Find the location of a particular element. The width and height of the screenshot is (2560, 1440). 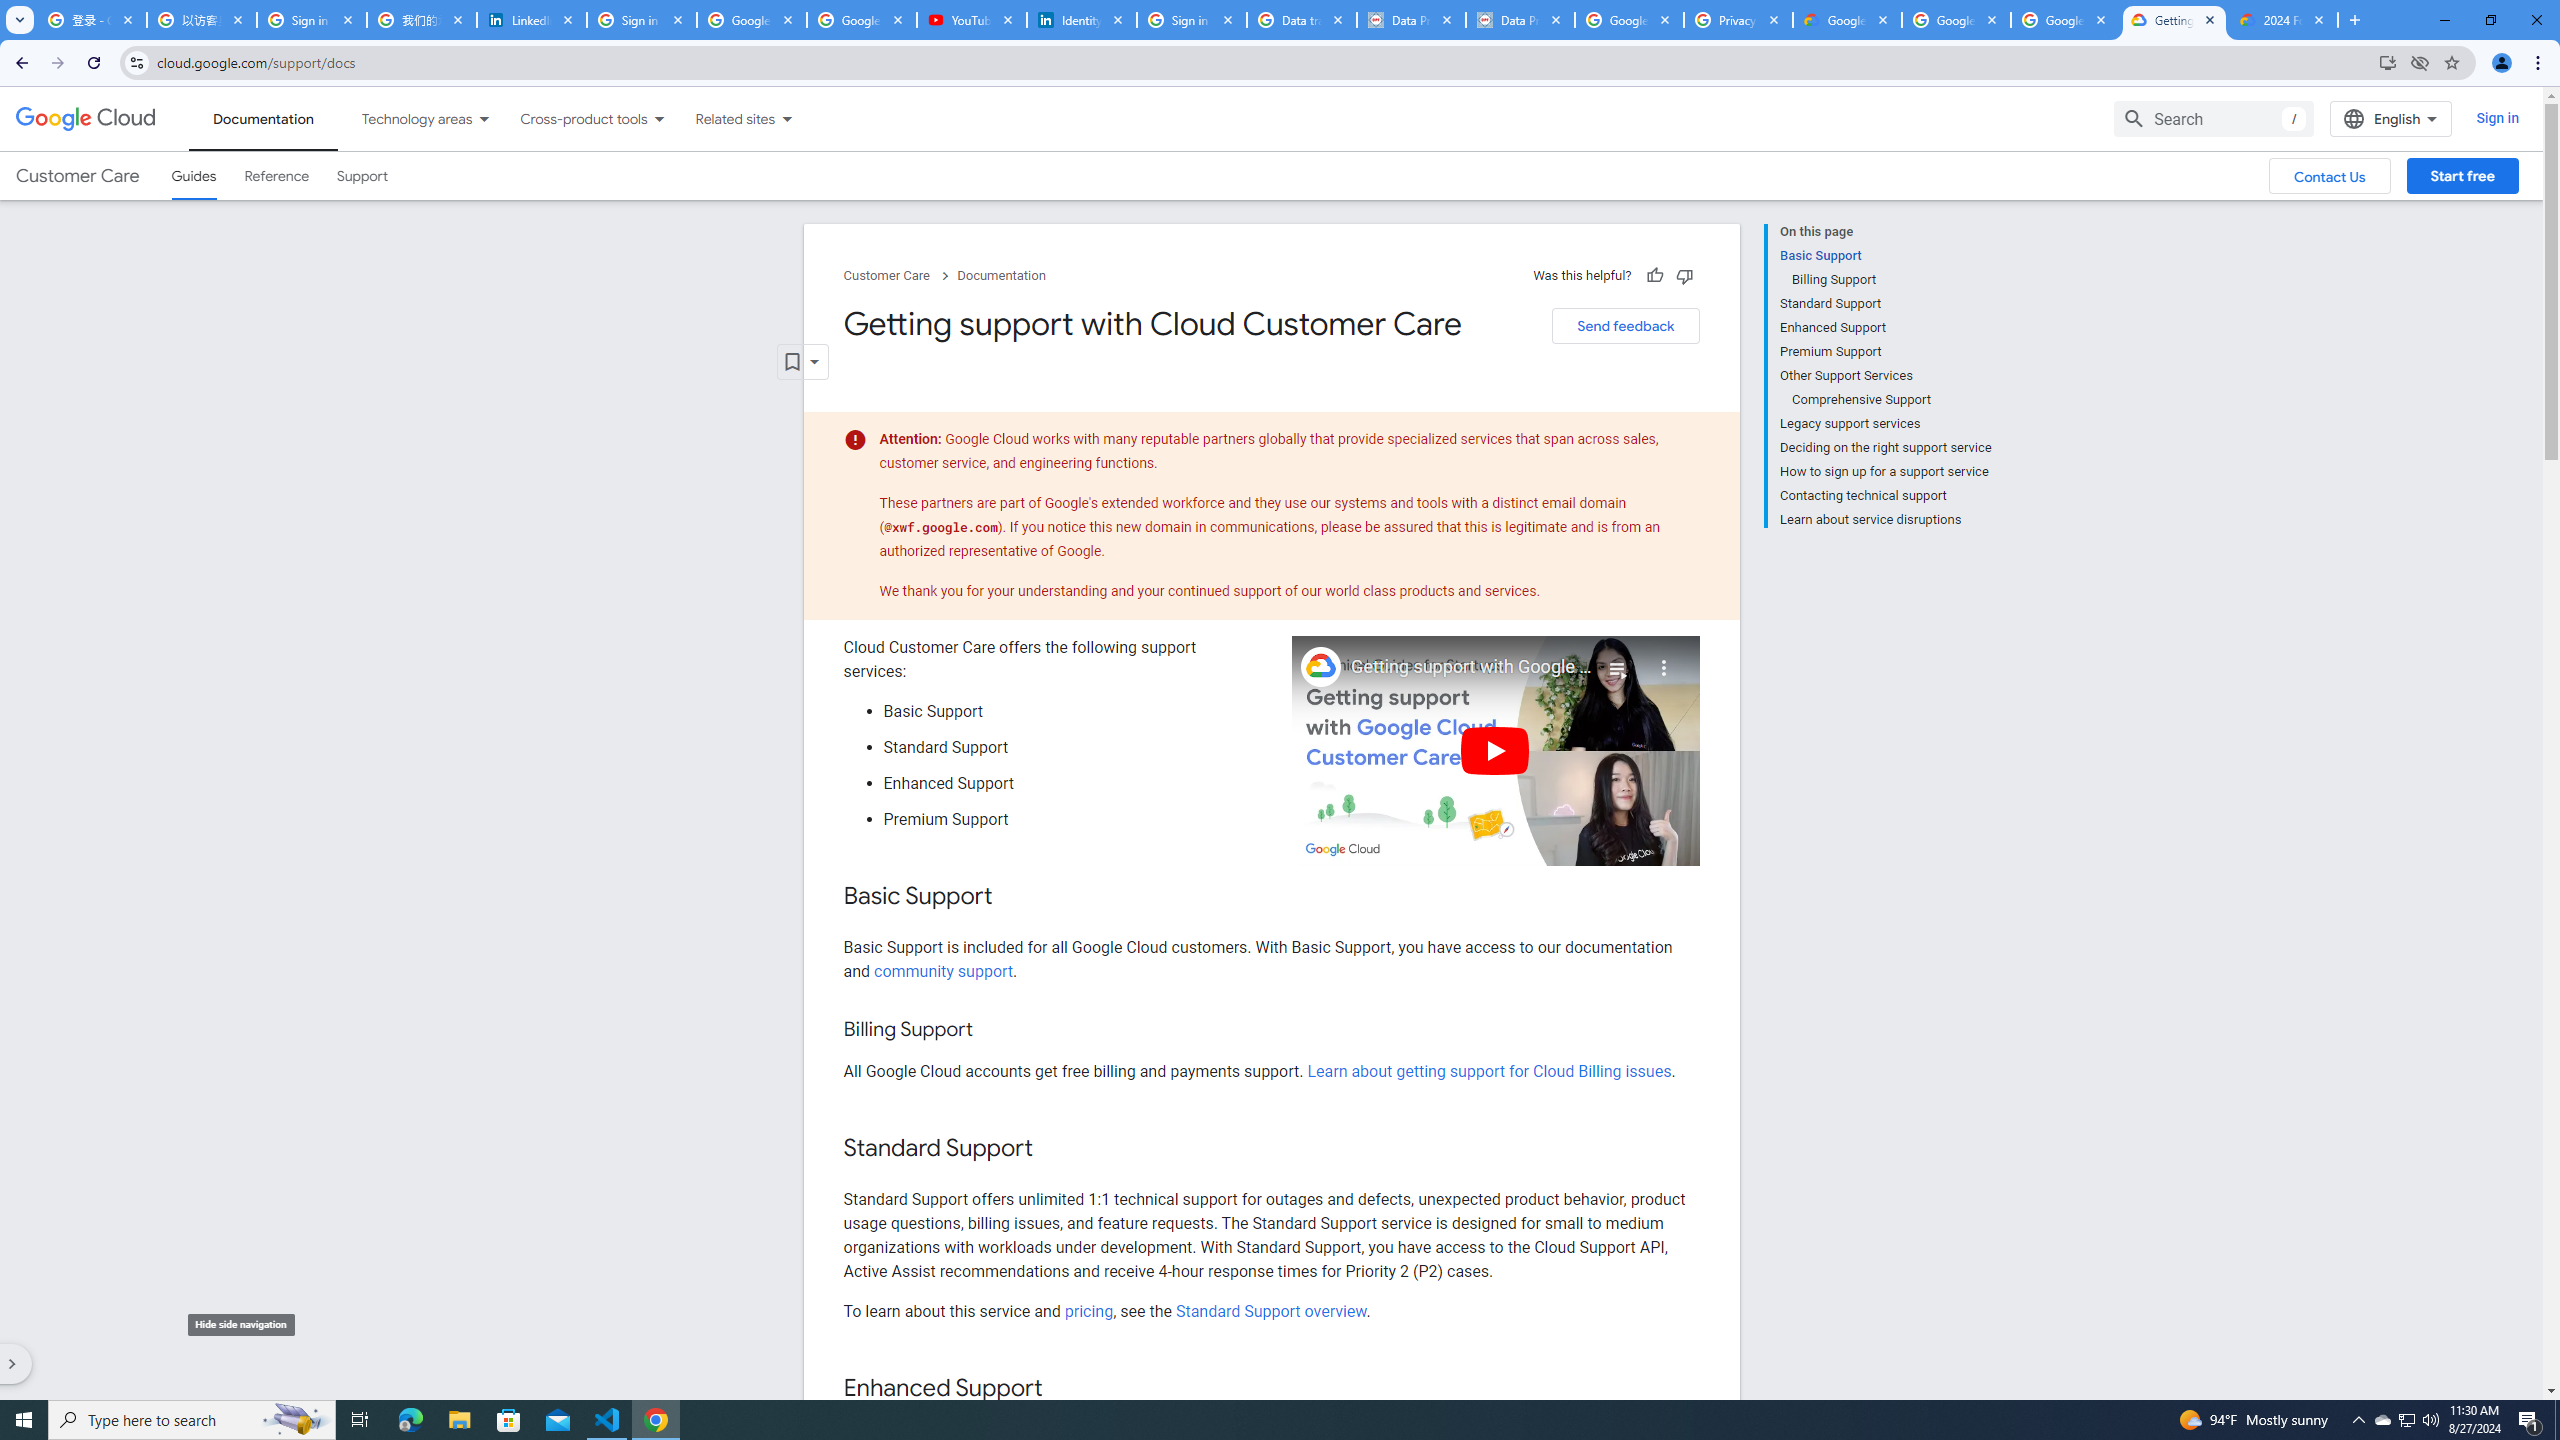

Standard Support overview is located at coordinates (1271, 1310).